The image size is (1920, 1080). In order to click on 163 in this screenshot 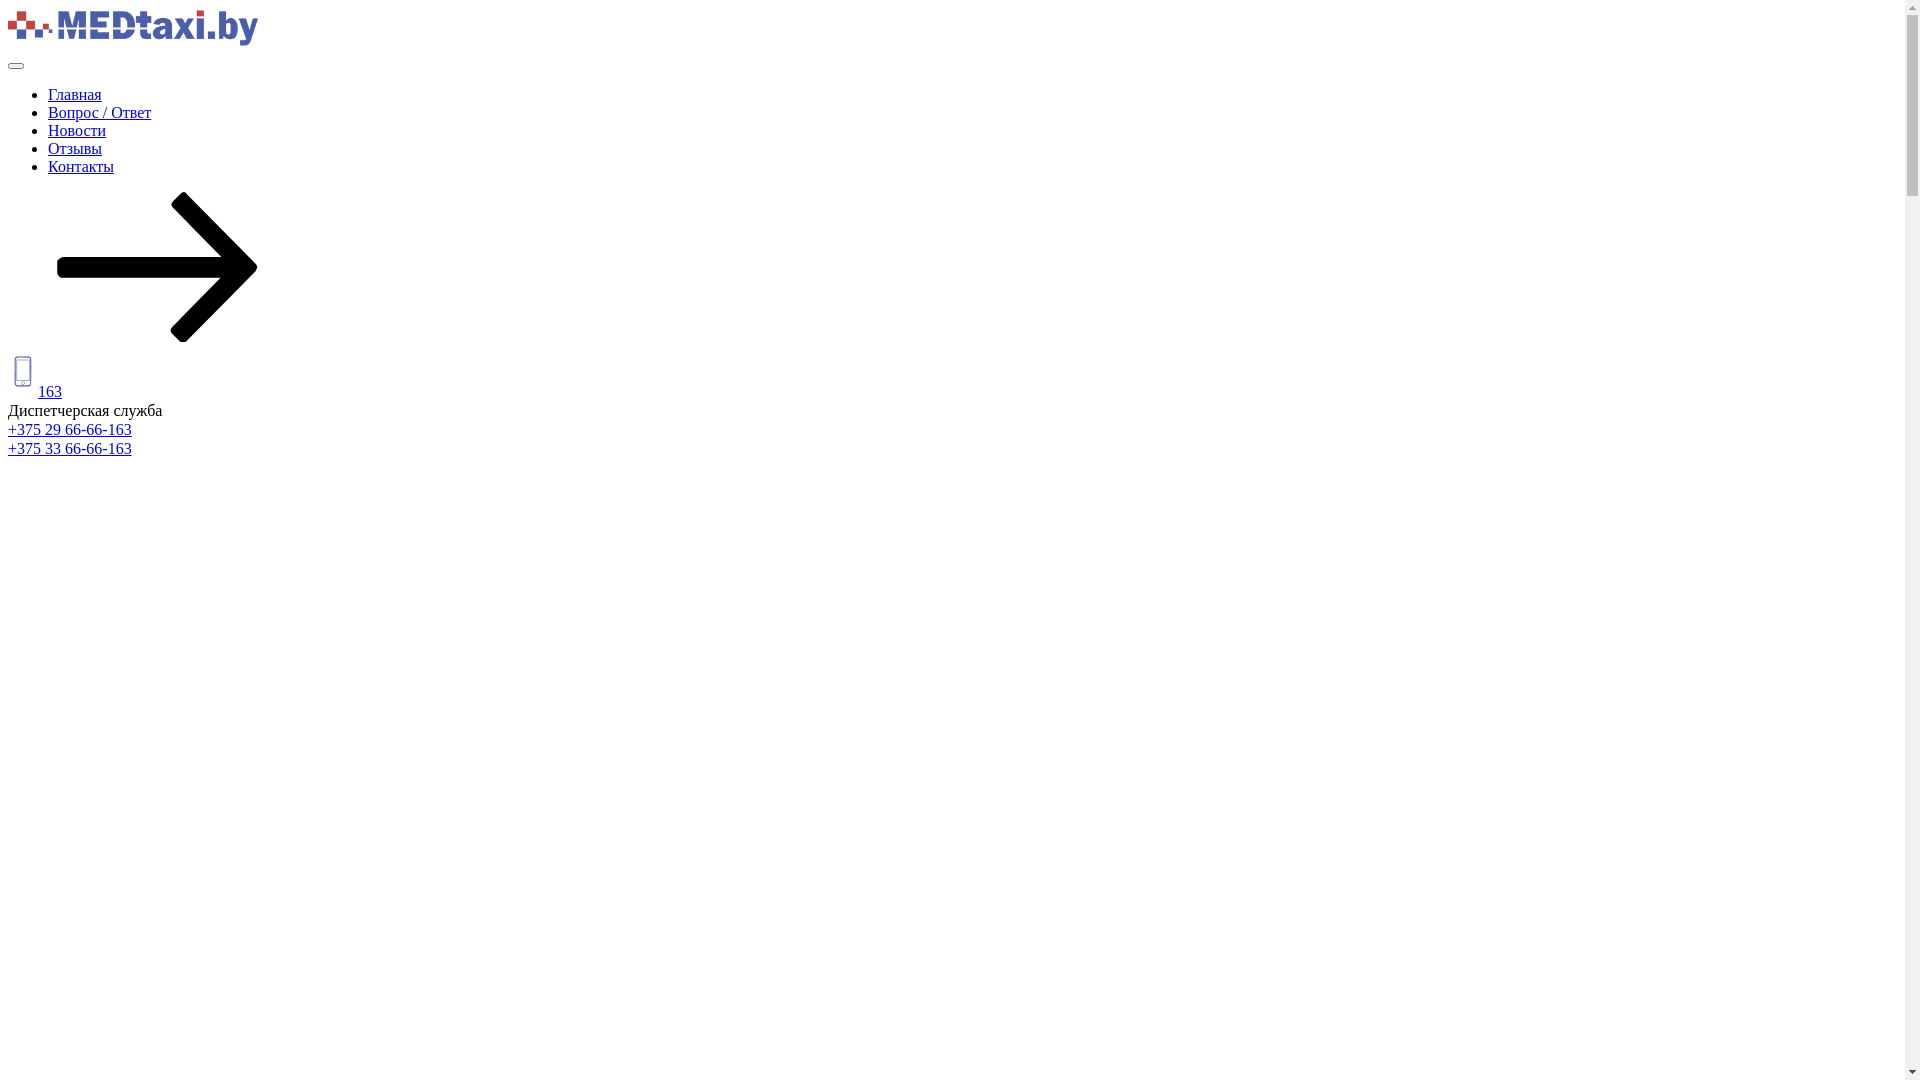, I will do `click(50, 392)`.